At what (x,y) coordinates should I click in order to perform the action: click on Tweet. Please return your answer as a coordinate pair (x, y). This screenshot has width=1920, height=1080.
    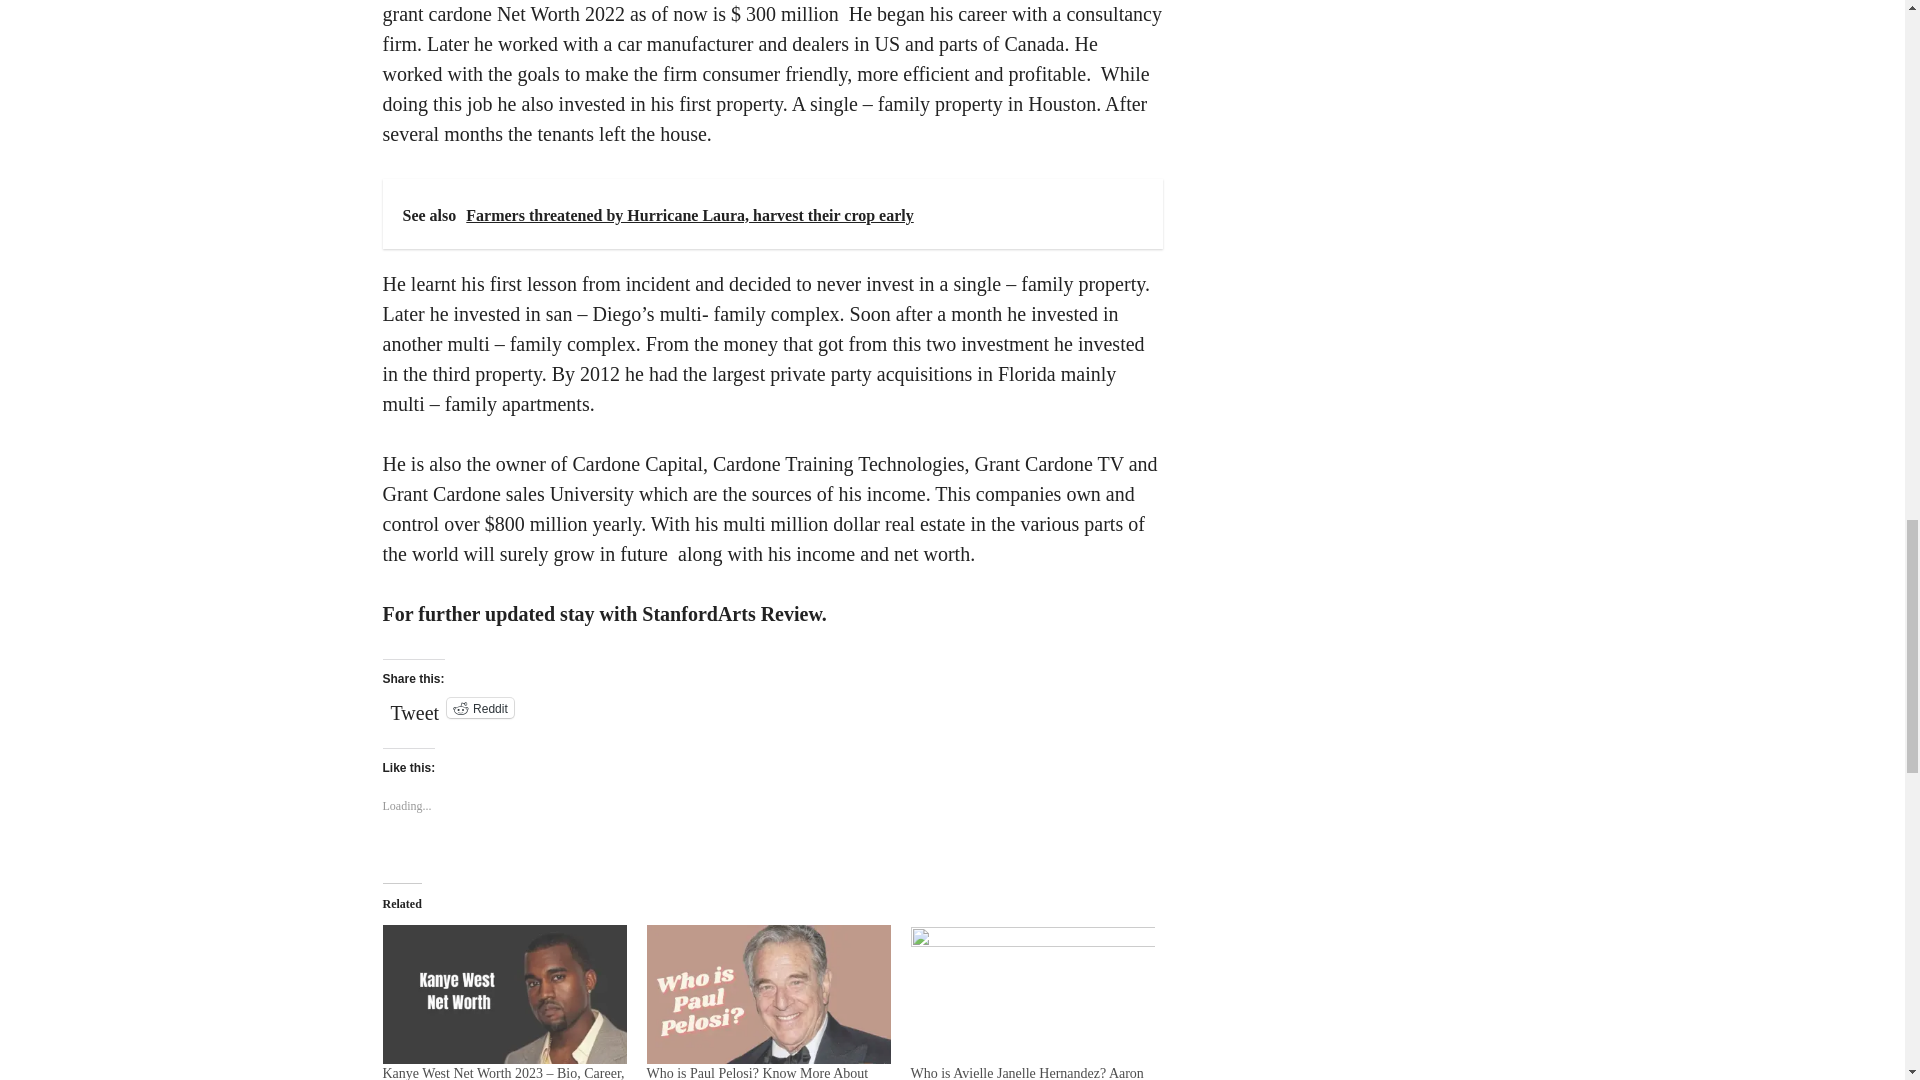
    Looking at the image, I should click on (414, 706).